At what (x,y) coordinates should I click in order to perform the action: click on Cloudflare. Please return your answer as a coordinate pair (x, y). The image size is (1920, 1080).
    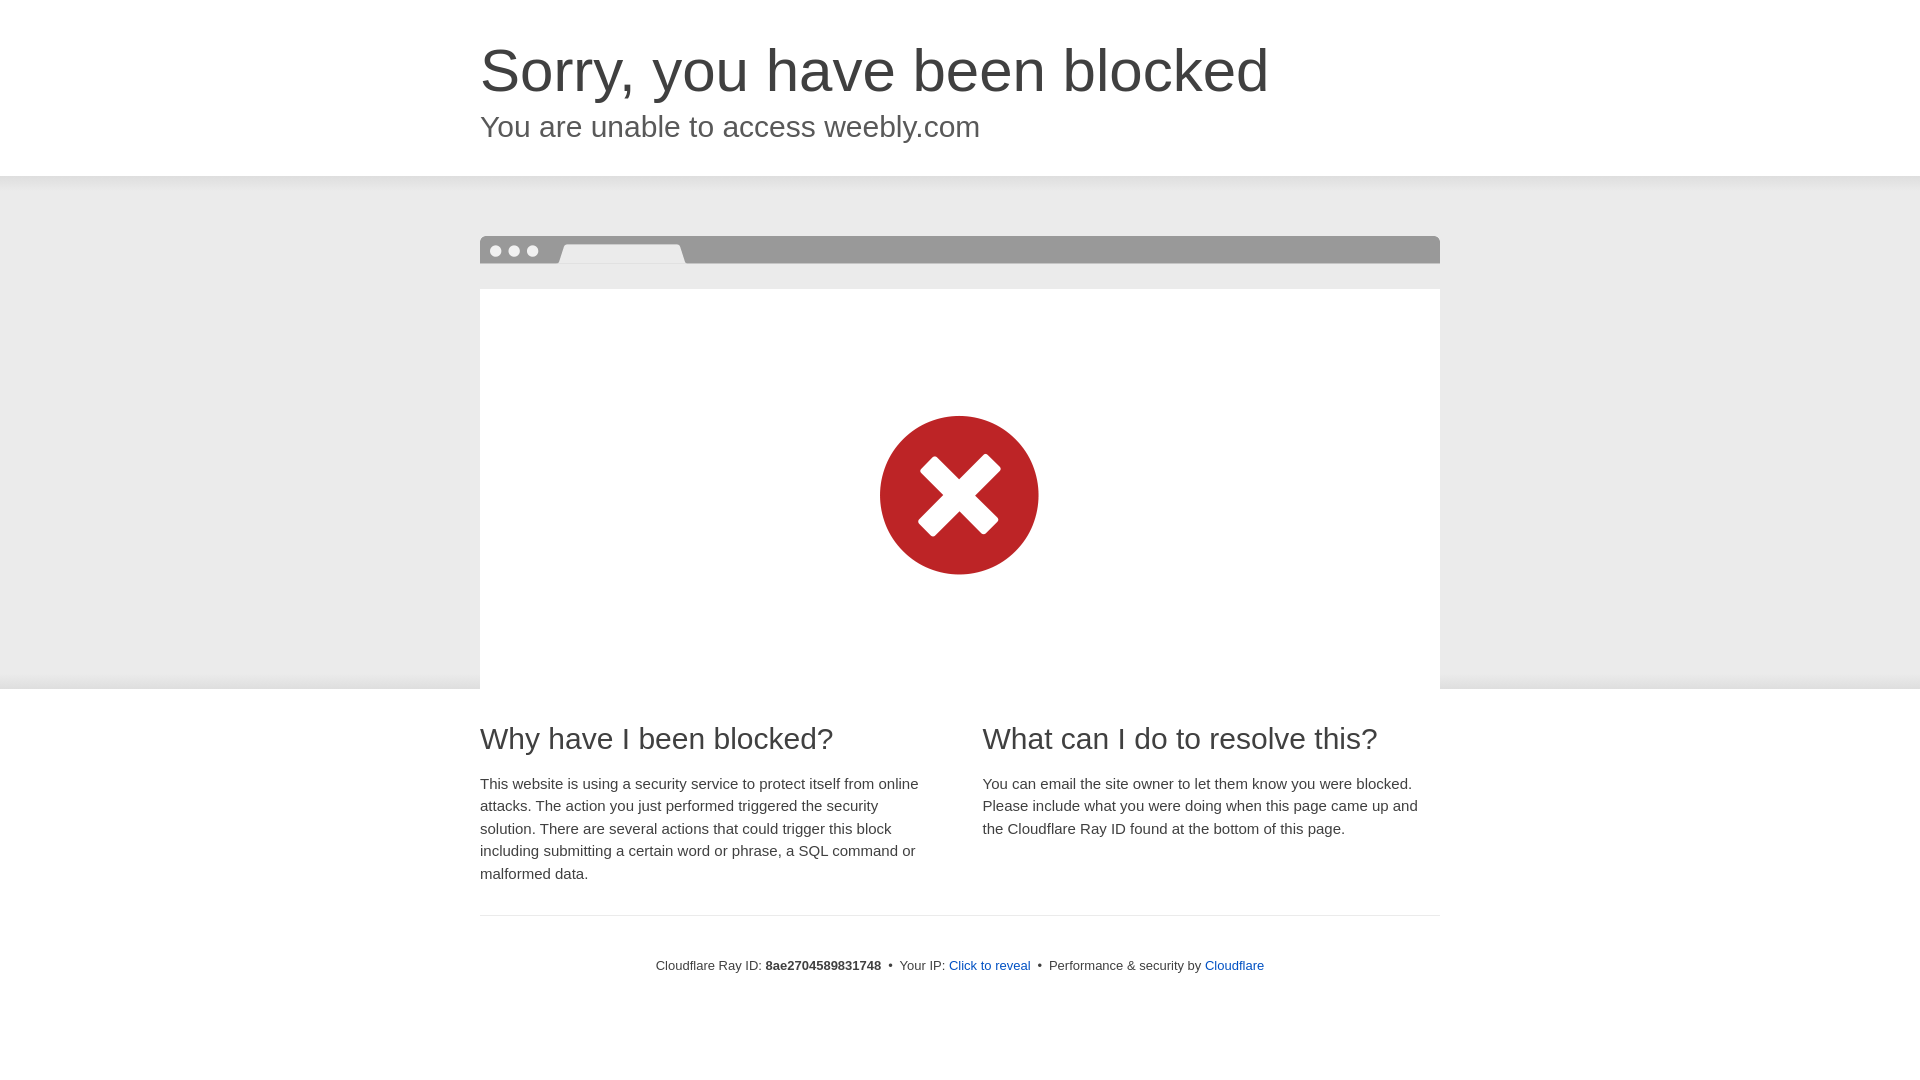
    Looking at the image, I should click on (1234, 965).